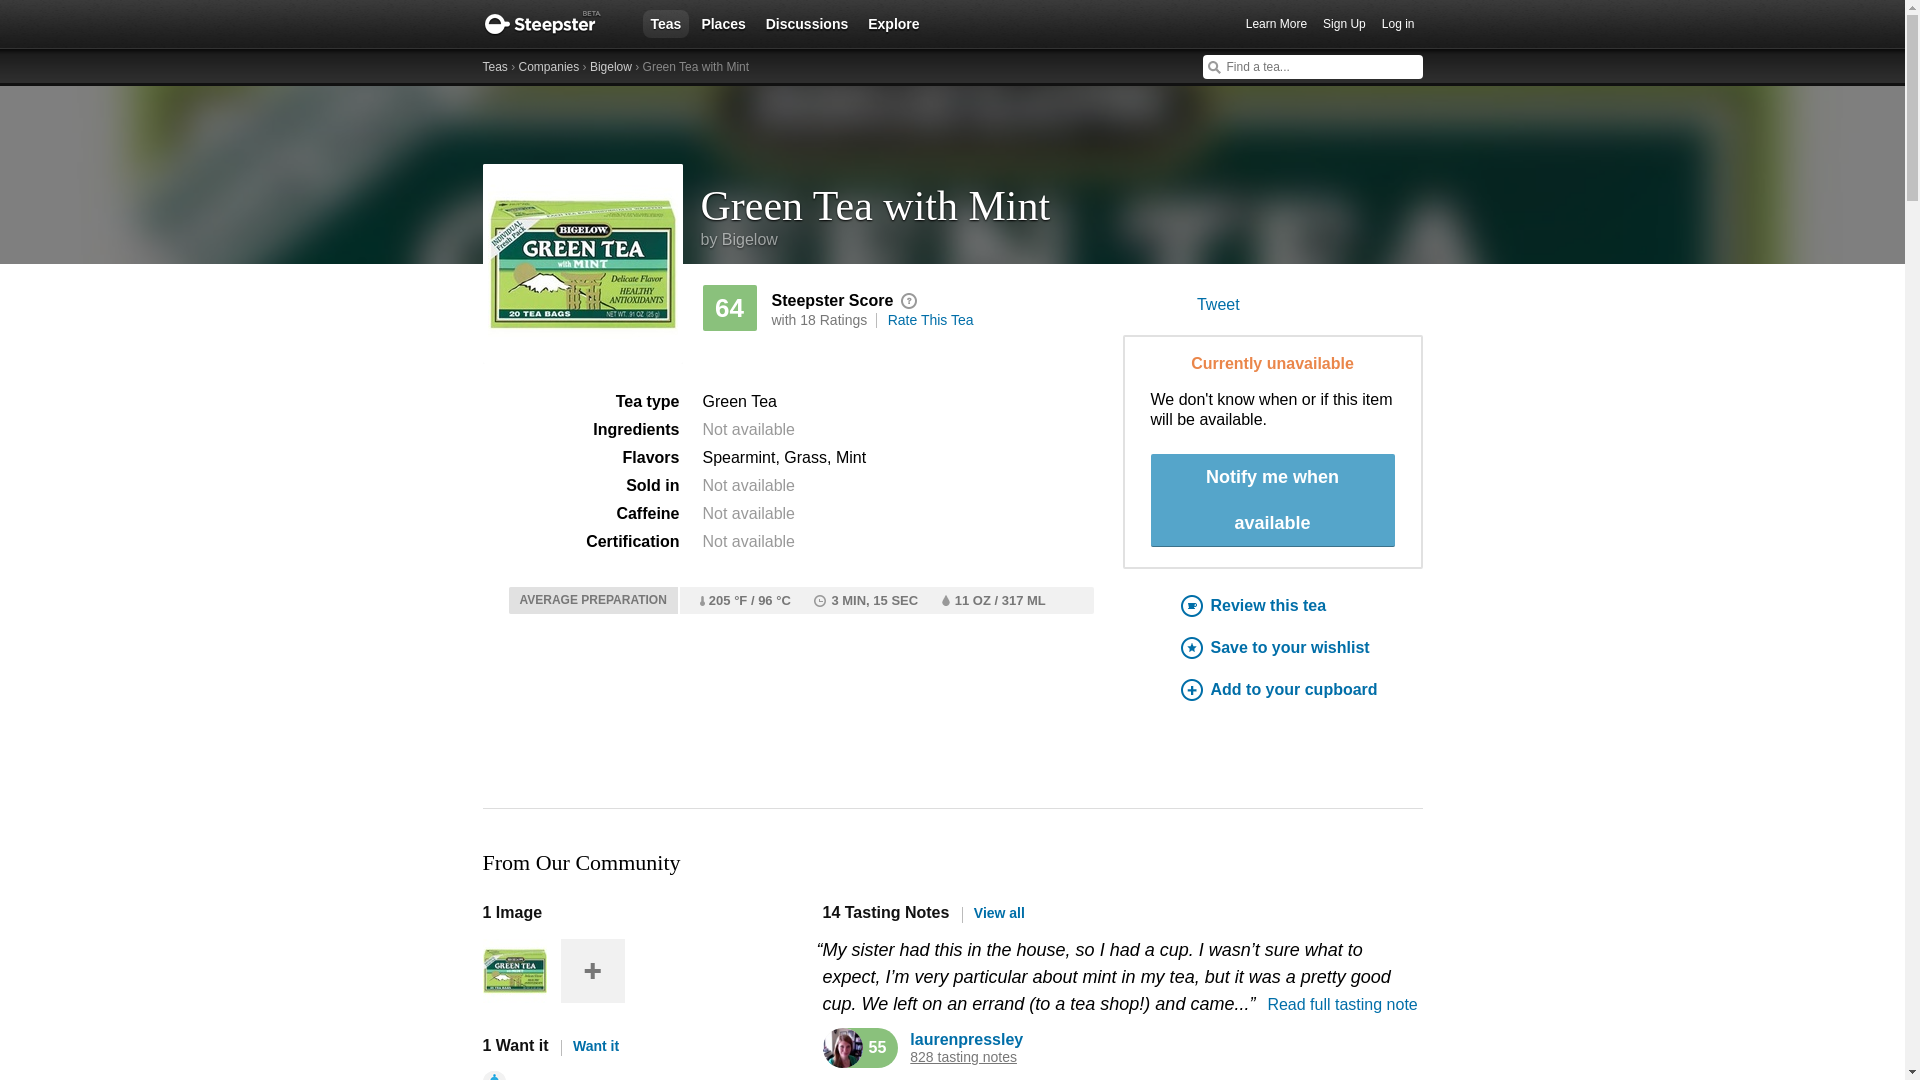 The width and height of the screenshot is (1920, 1080). What do you see at coordinates (589, 1046) in the screenshot?
I see `Want it` at bounding box center [589, 1046].